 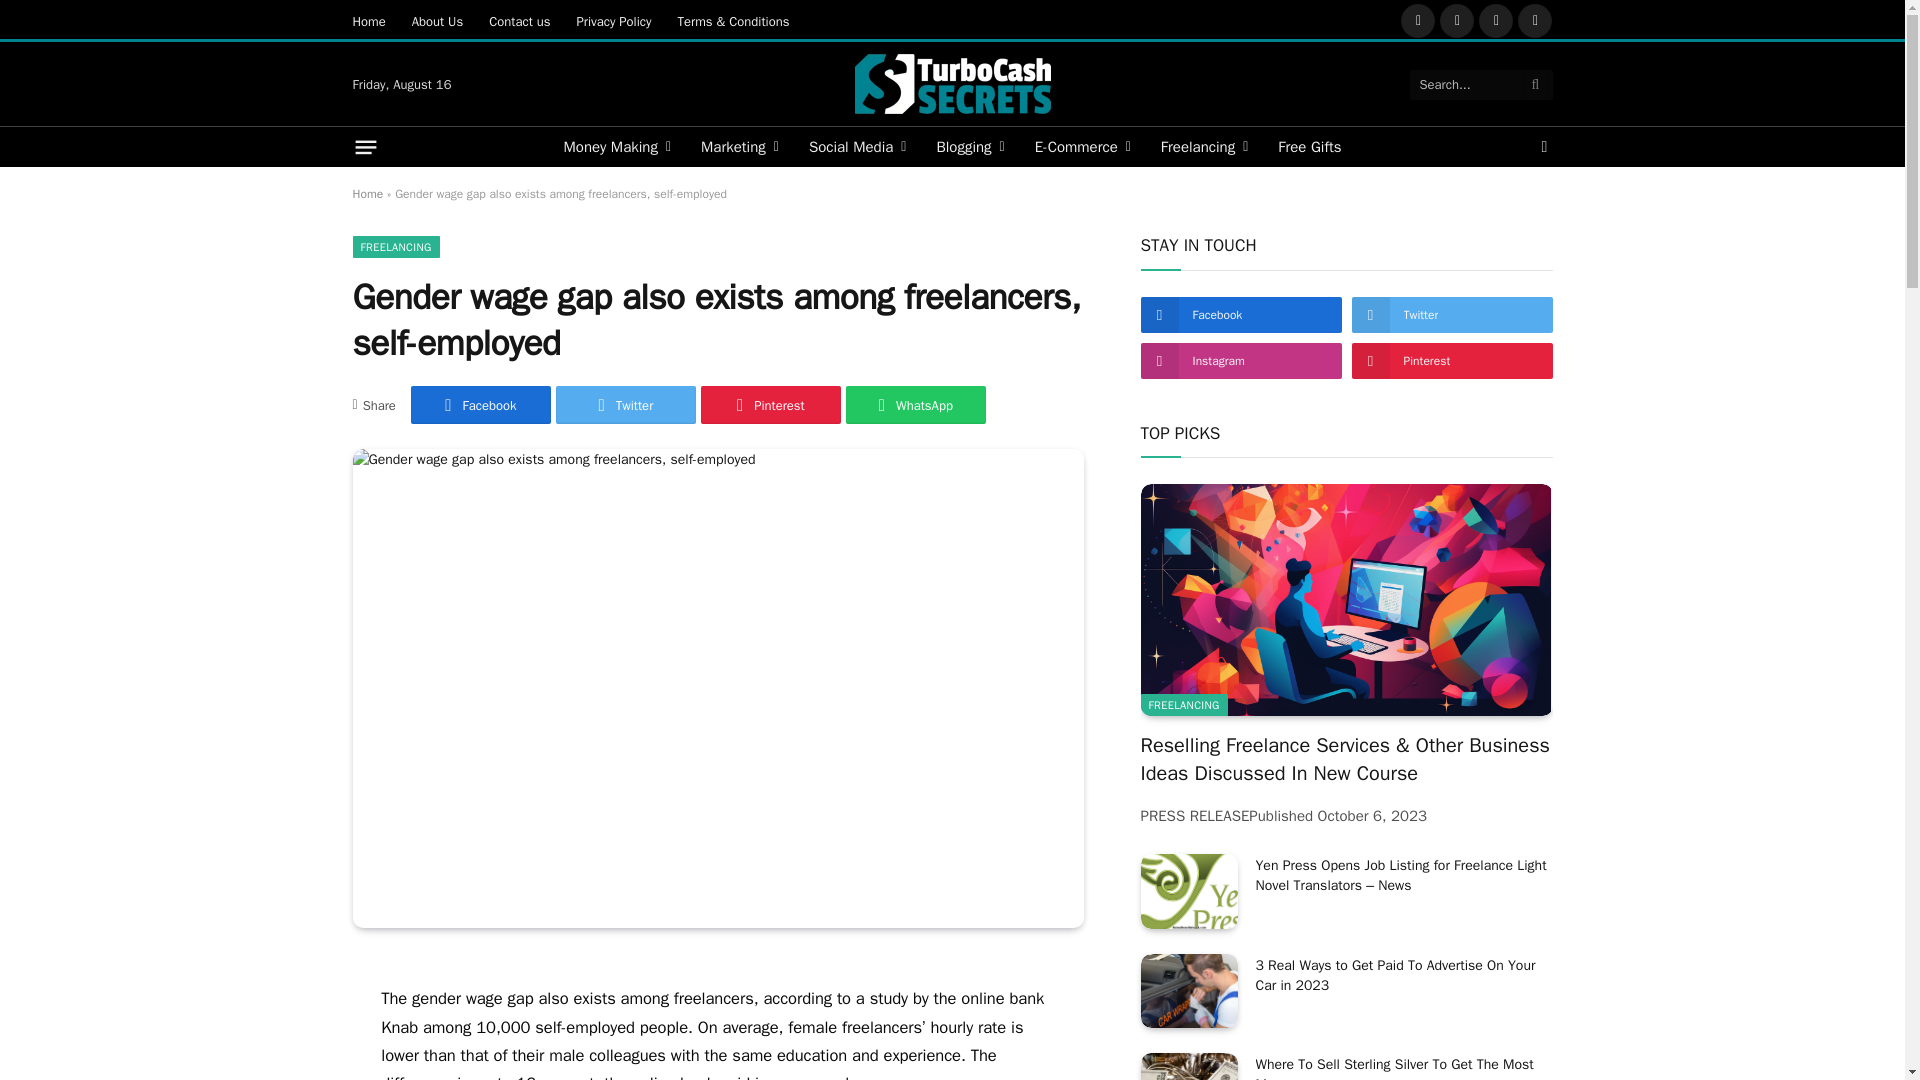 I want to click on Instagram, so click(x=1495, y=20).